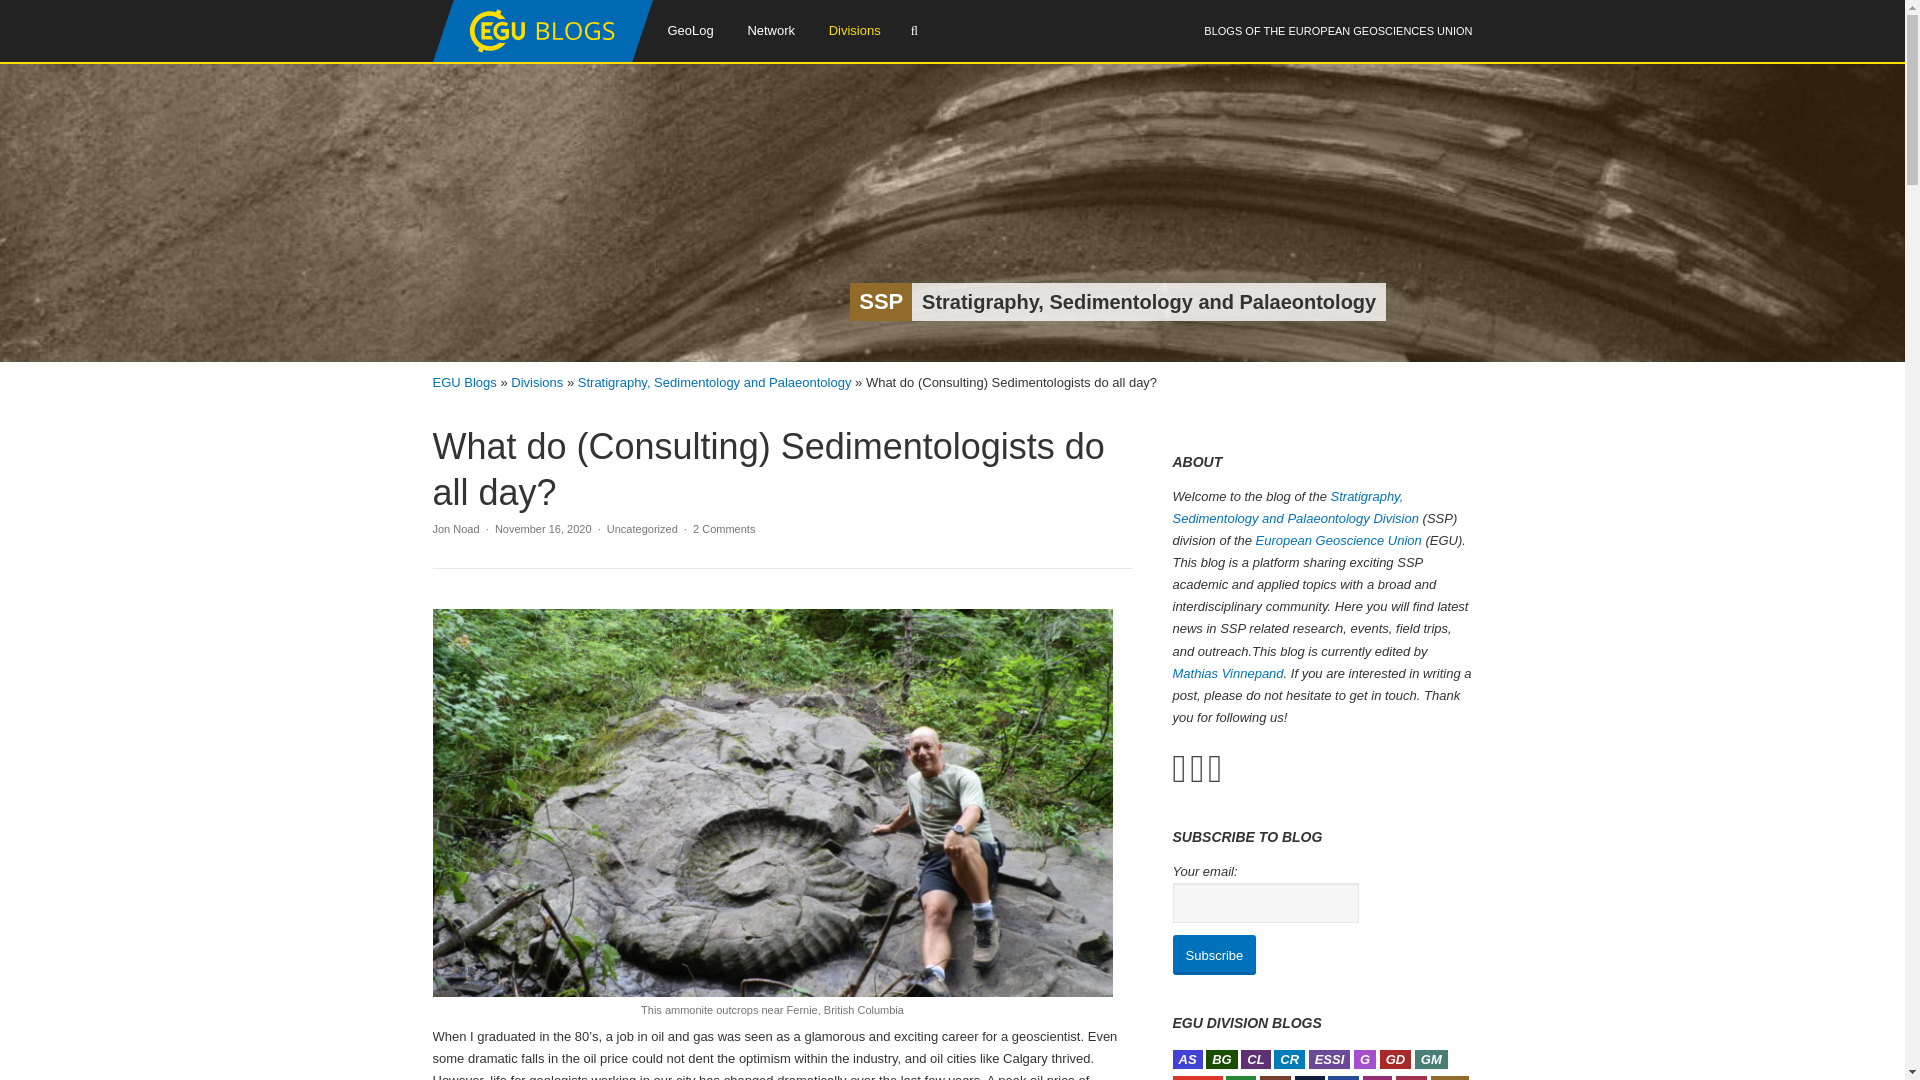  Describe the element at coordinates (455, 528) in the screenshot. I see `Posts by Jon Noad` at that location.